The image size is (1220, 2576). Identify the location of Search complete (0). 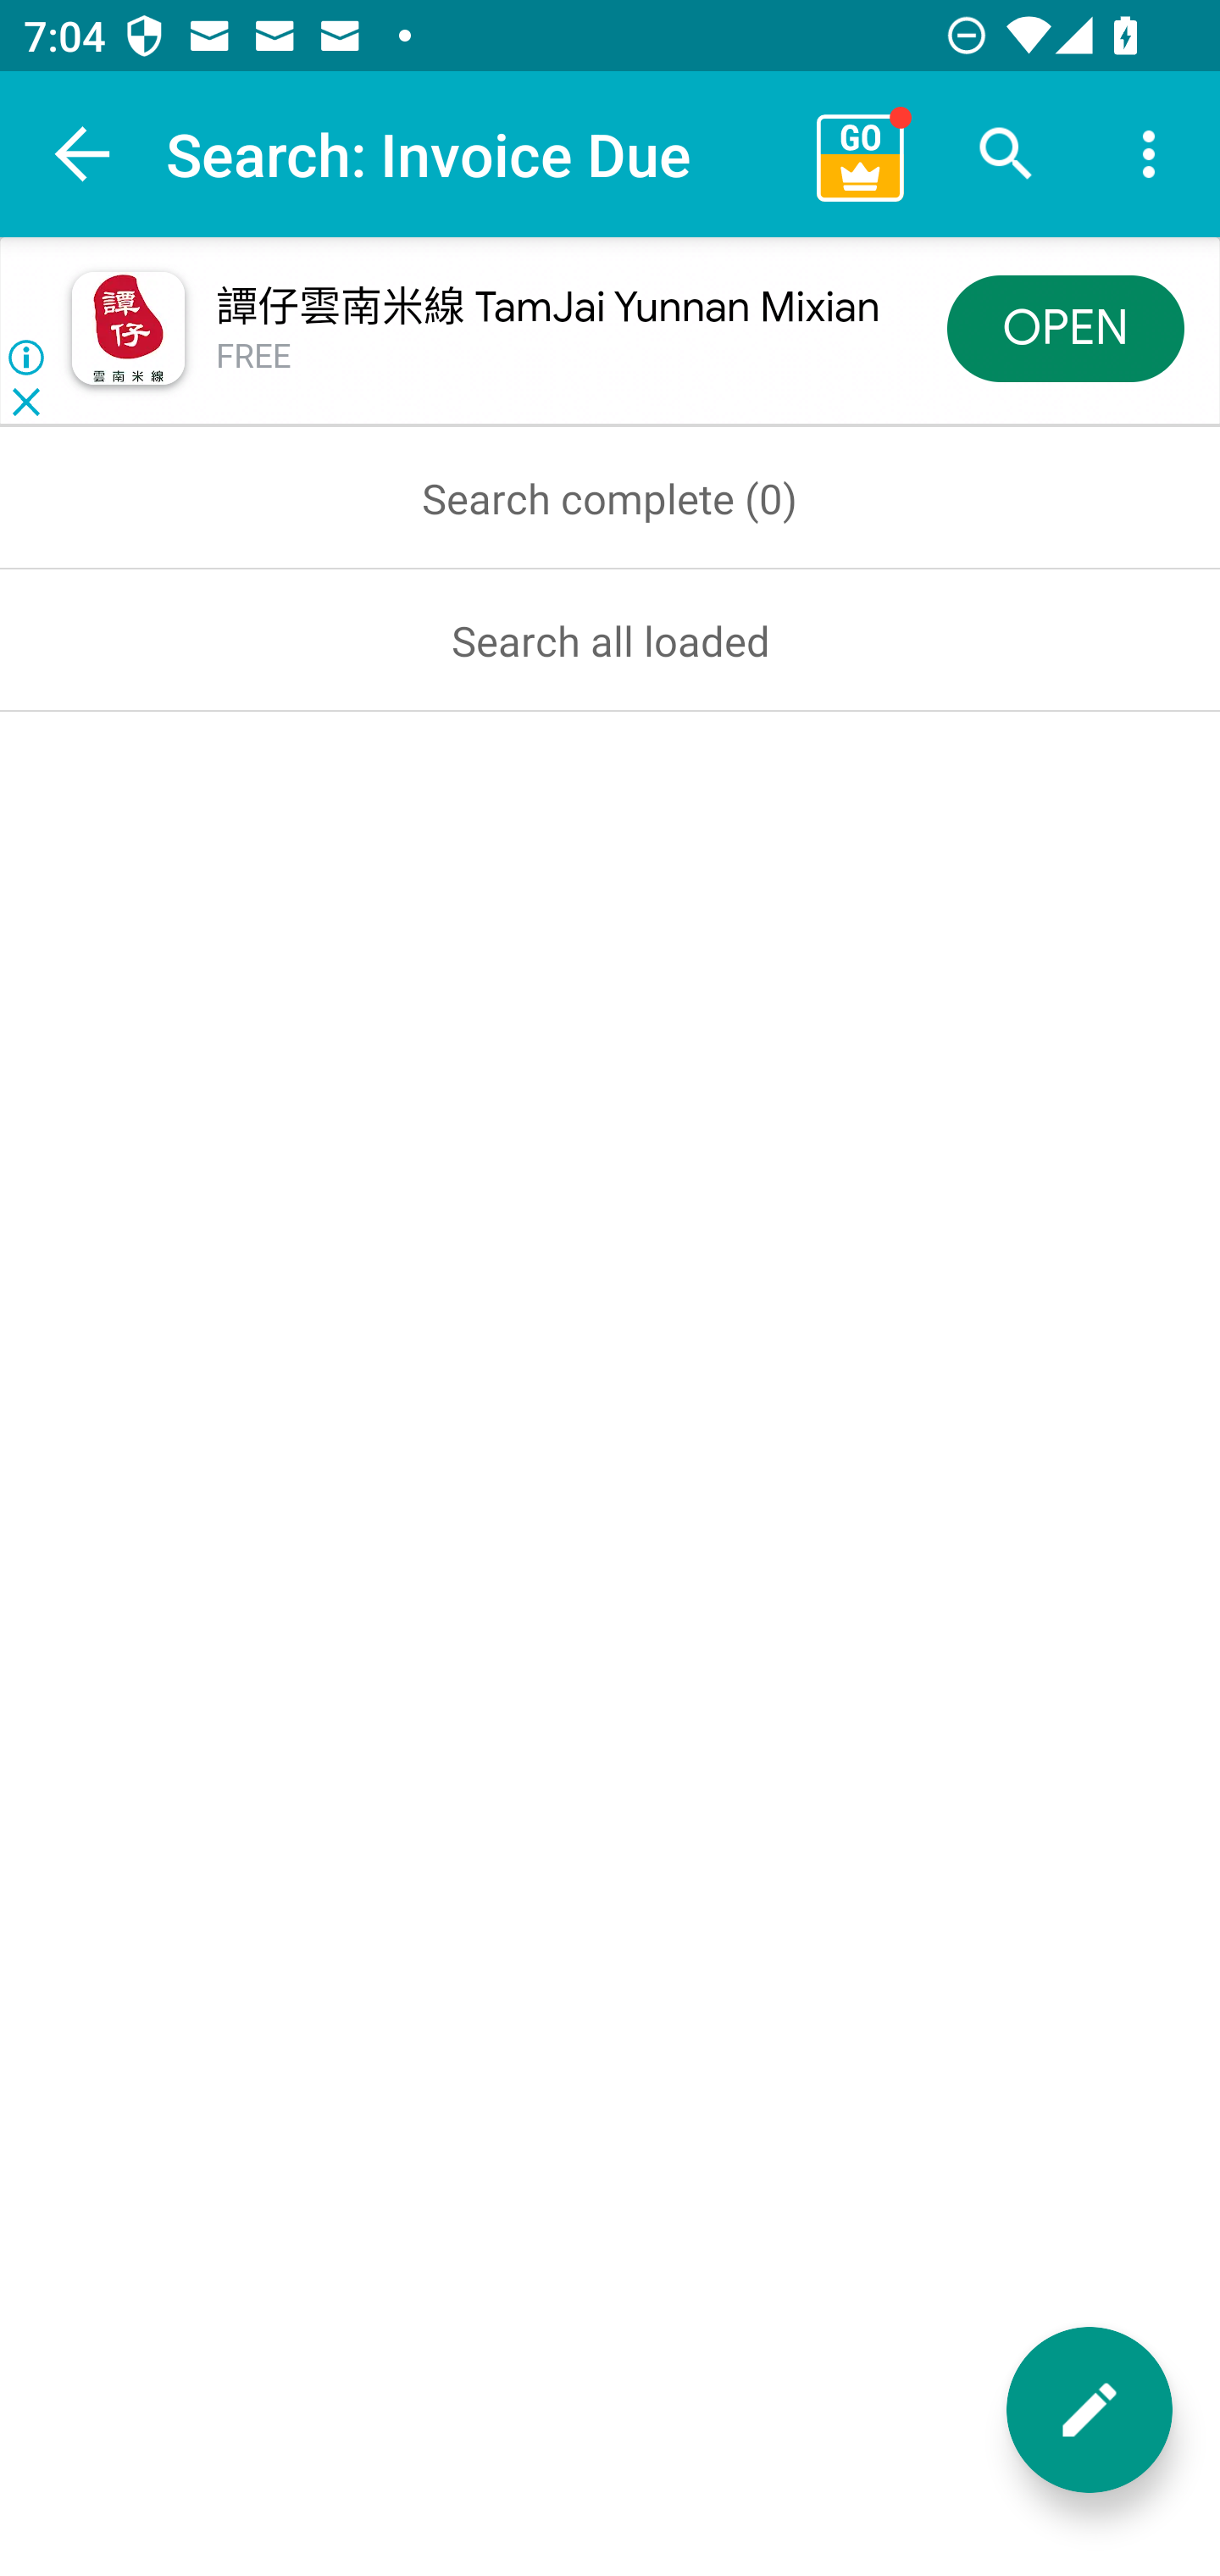
(610, 498).